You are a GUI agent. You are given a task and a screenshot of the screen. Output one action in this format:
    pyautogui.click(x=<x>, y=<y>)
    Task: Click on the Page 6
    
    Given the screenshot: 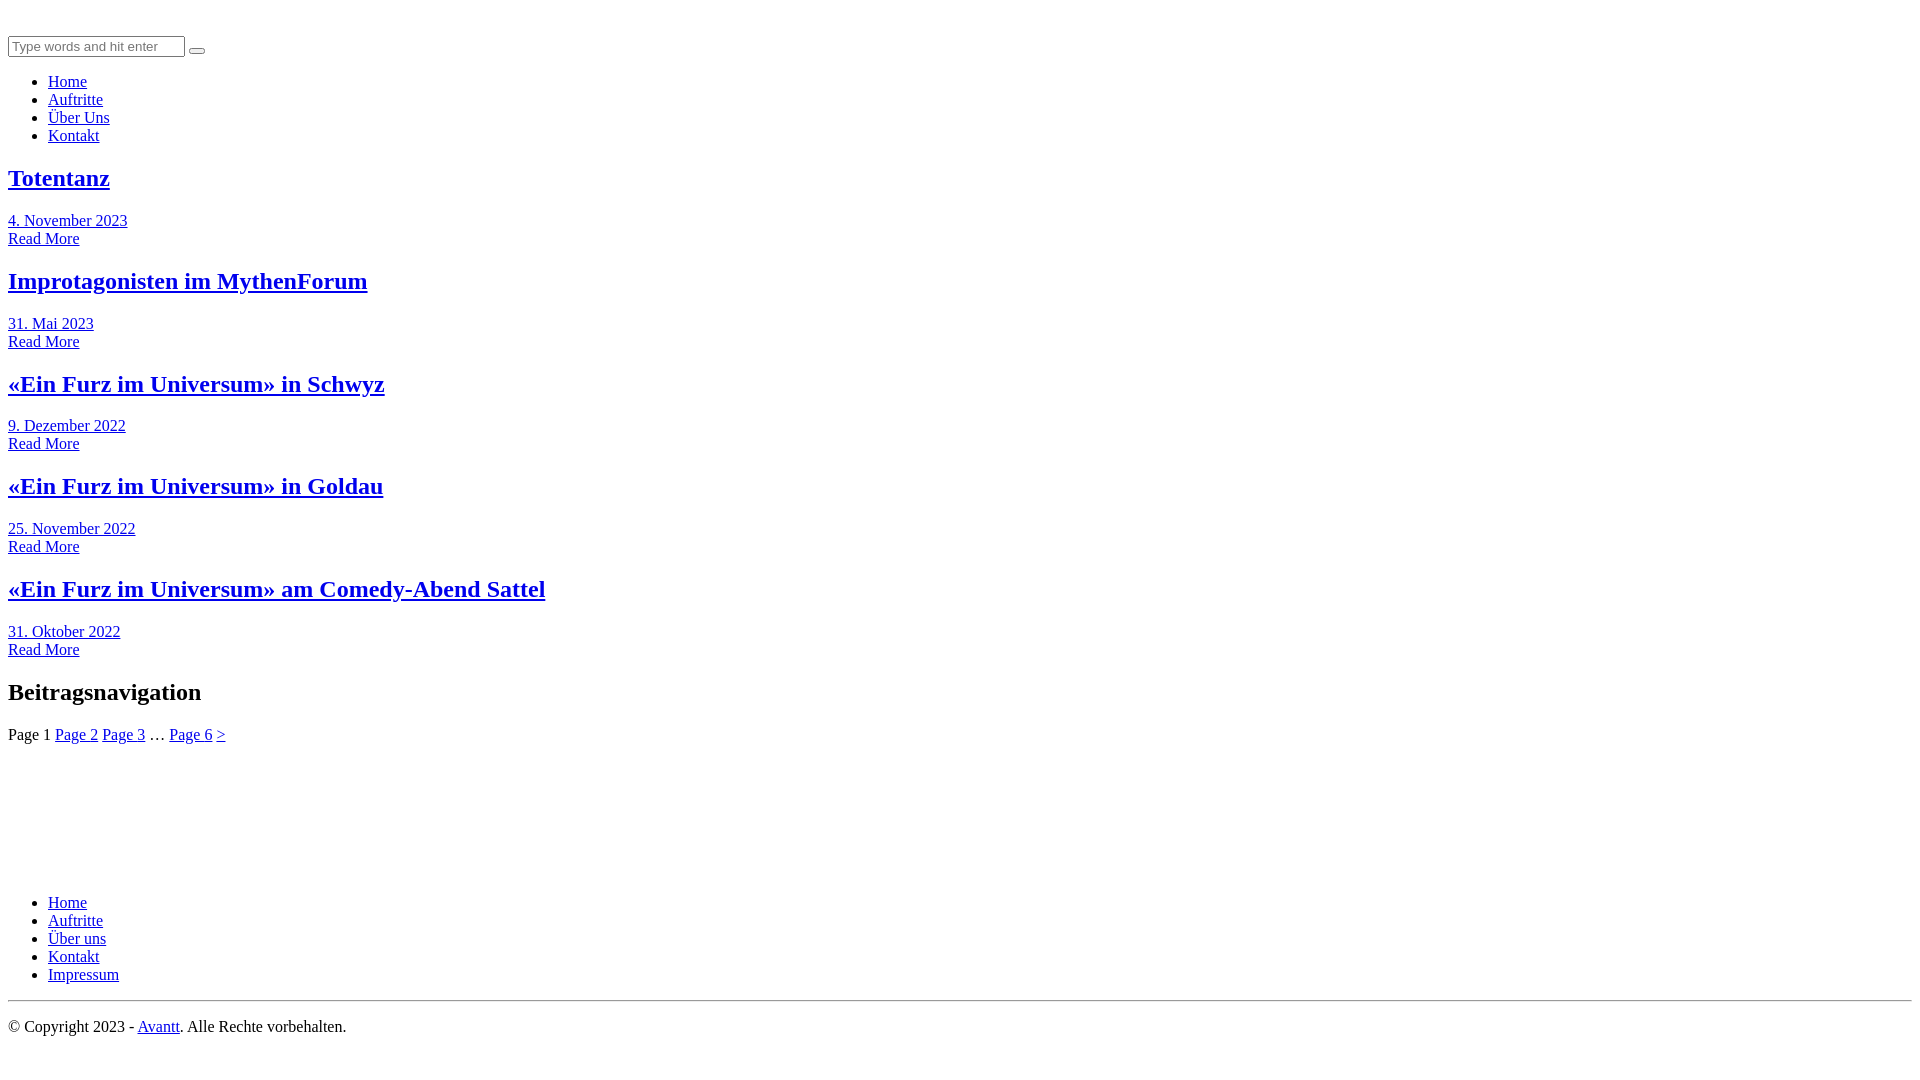 What is the action you would take?
    pyautogui.click(x=190, y=734)
    